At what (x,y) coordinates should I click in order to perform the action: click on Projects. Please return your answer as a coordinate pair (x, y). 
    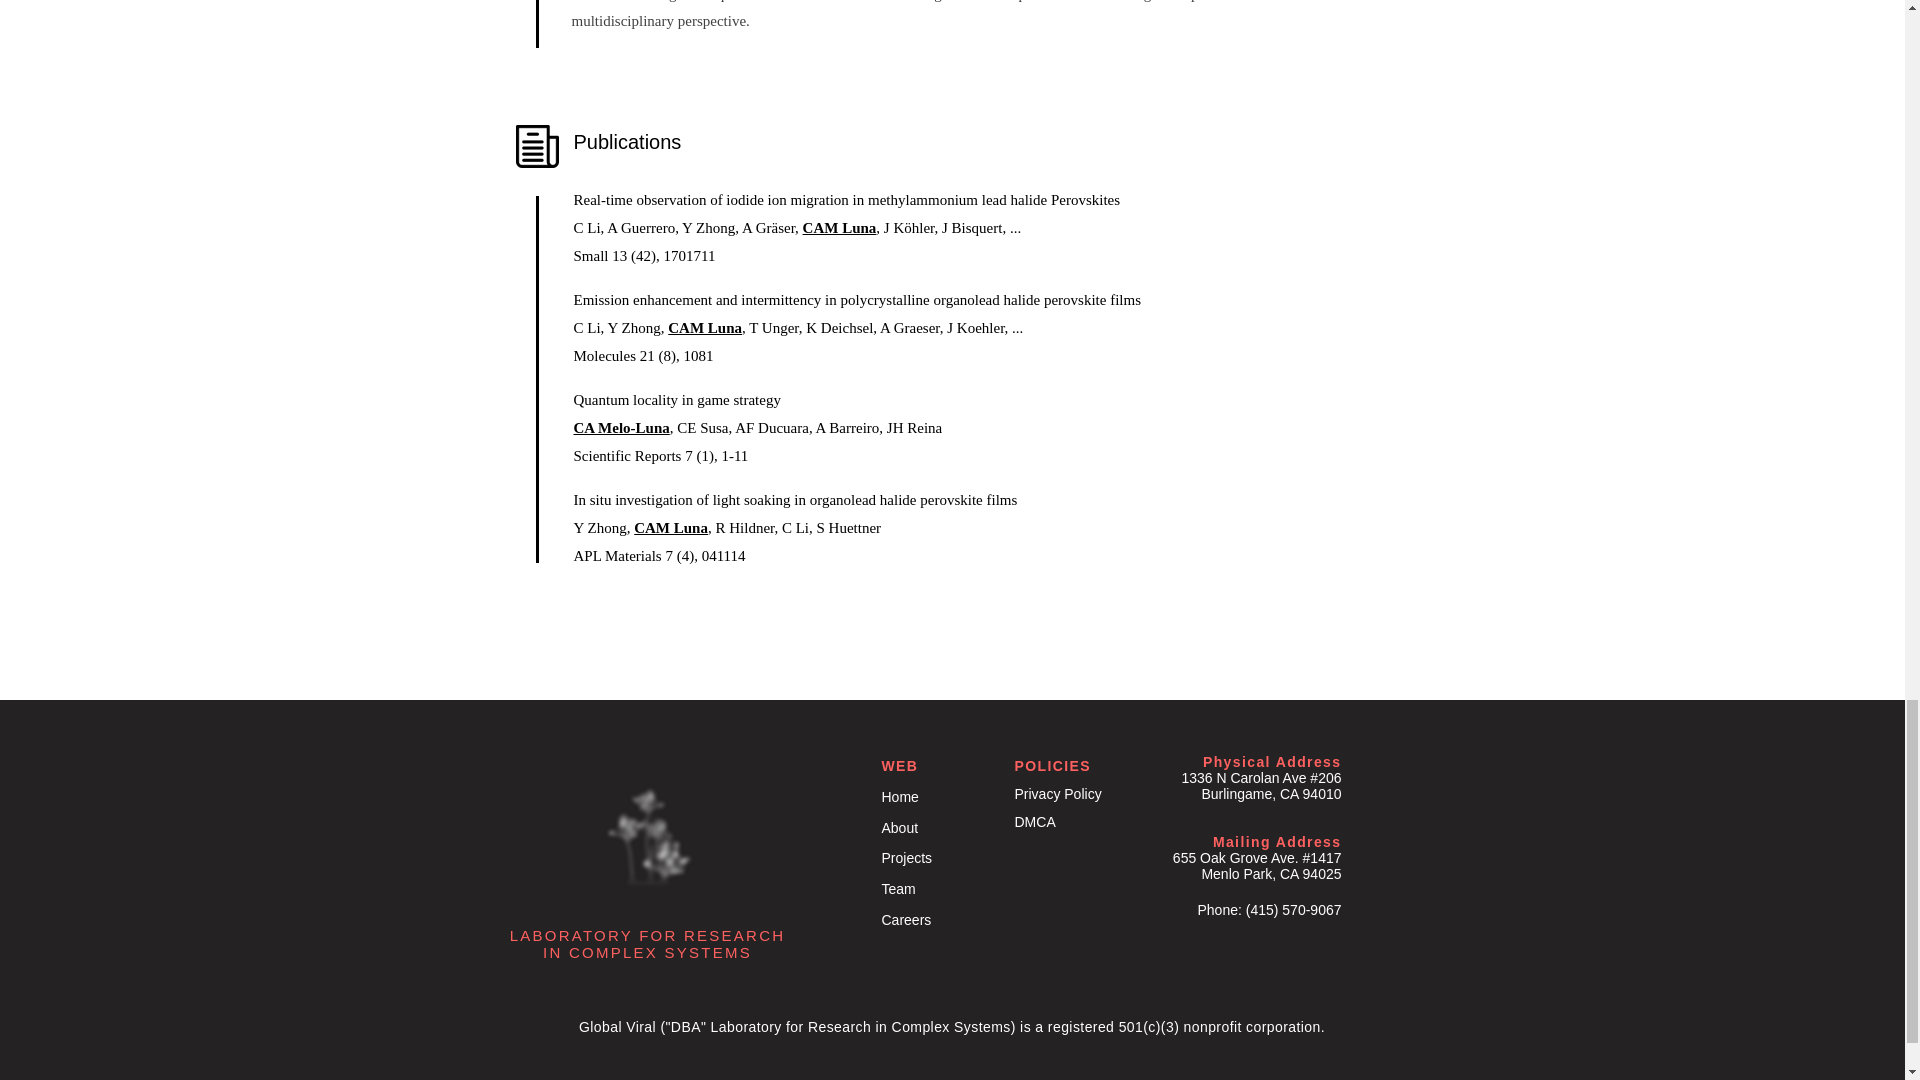
    Looking at the image, I should click on (907, 858).